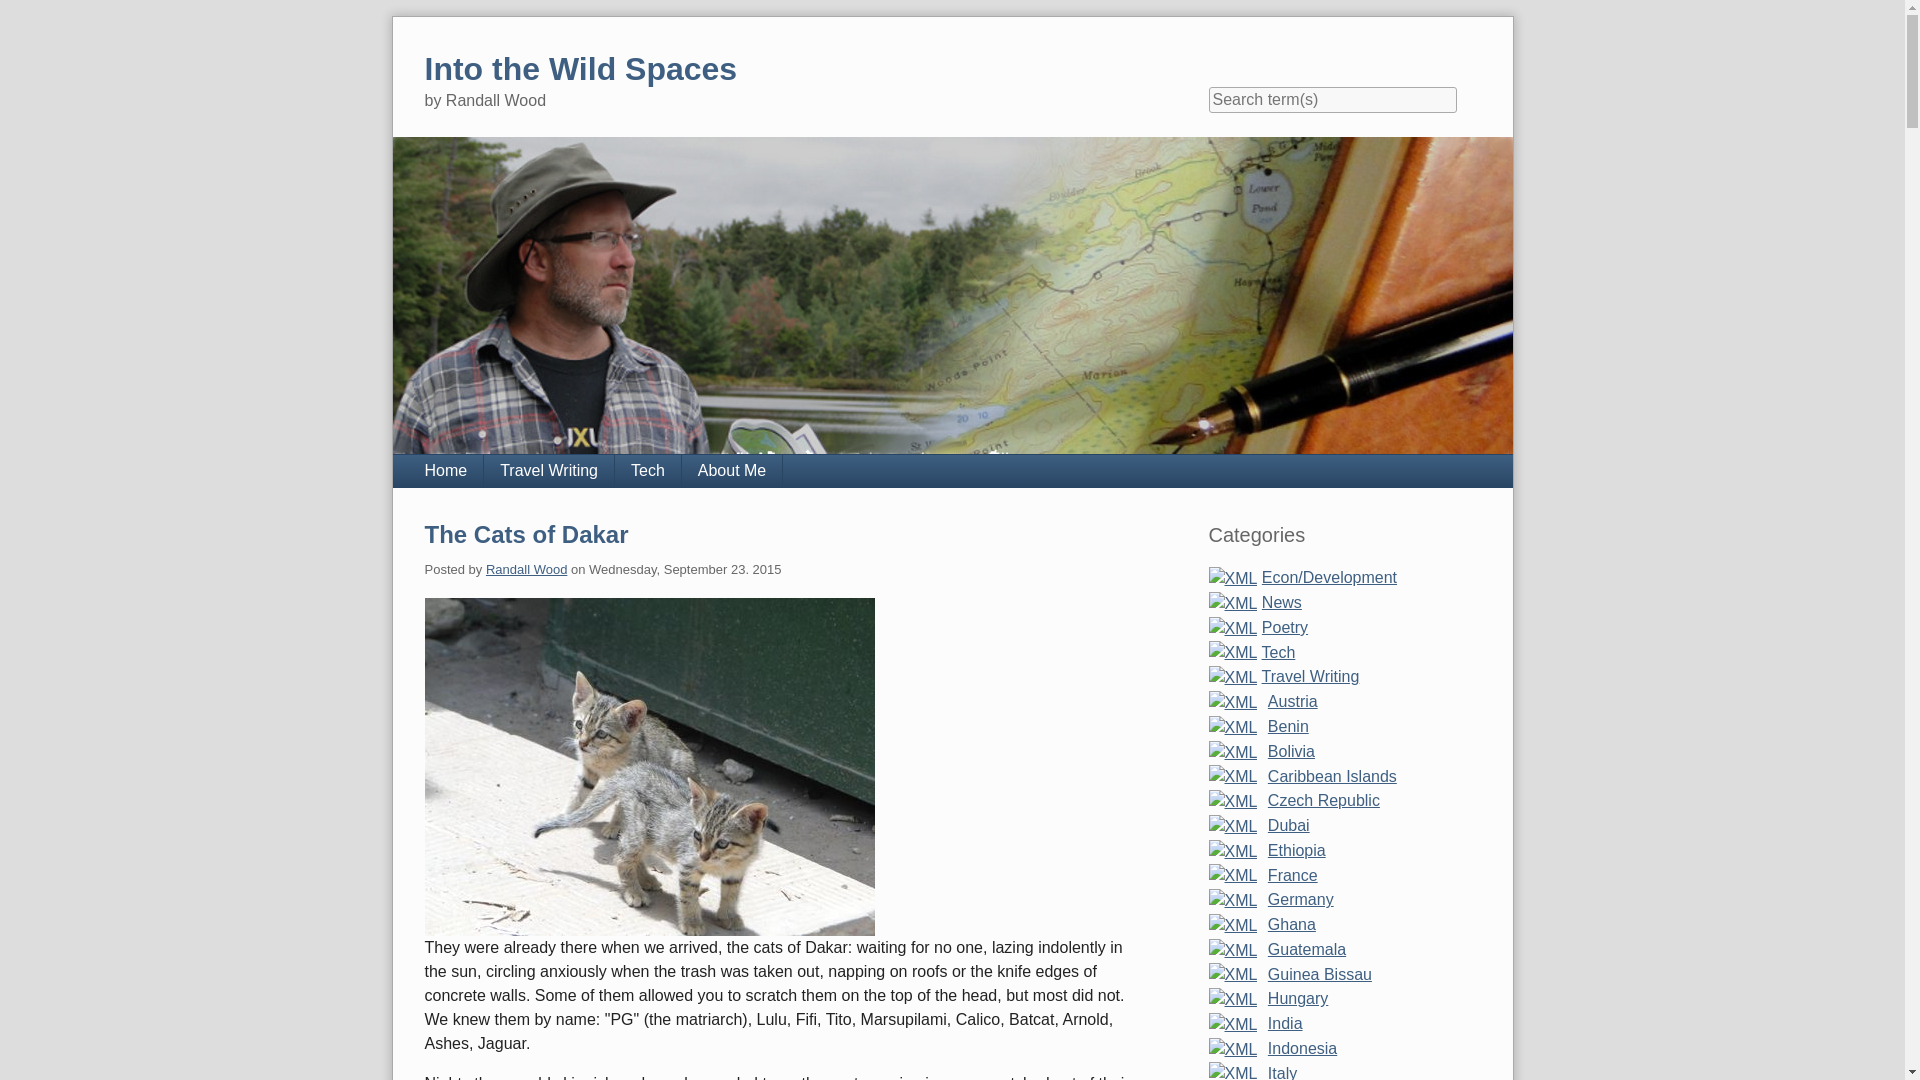 The width and height of the screenshot is (1920, 1080). I want to click on Poetry, so click(1284, 627).